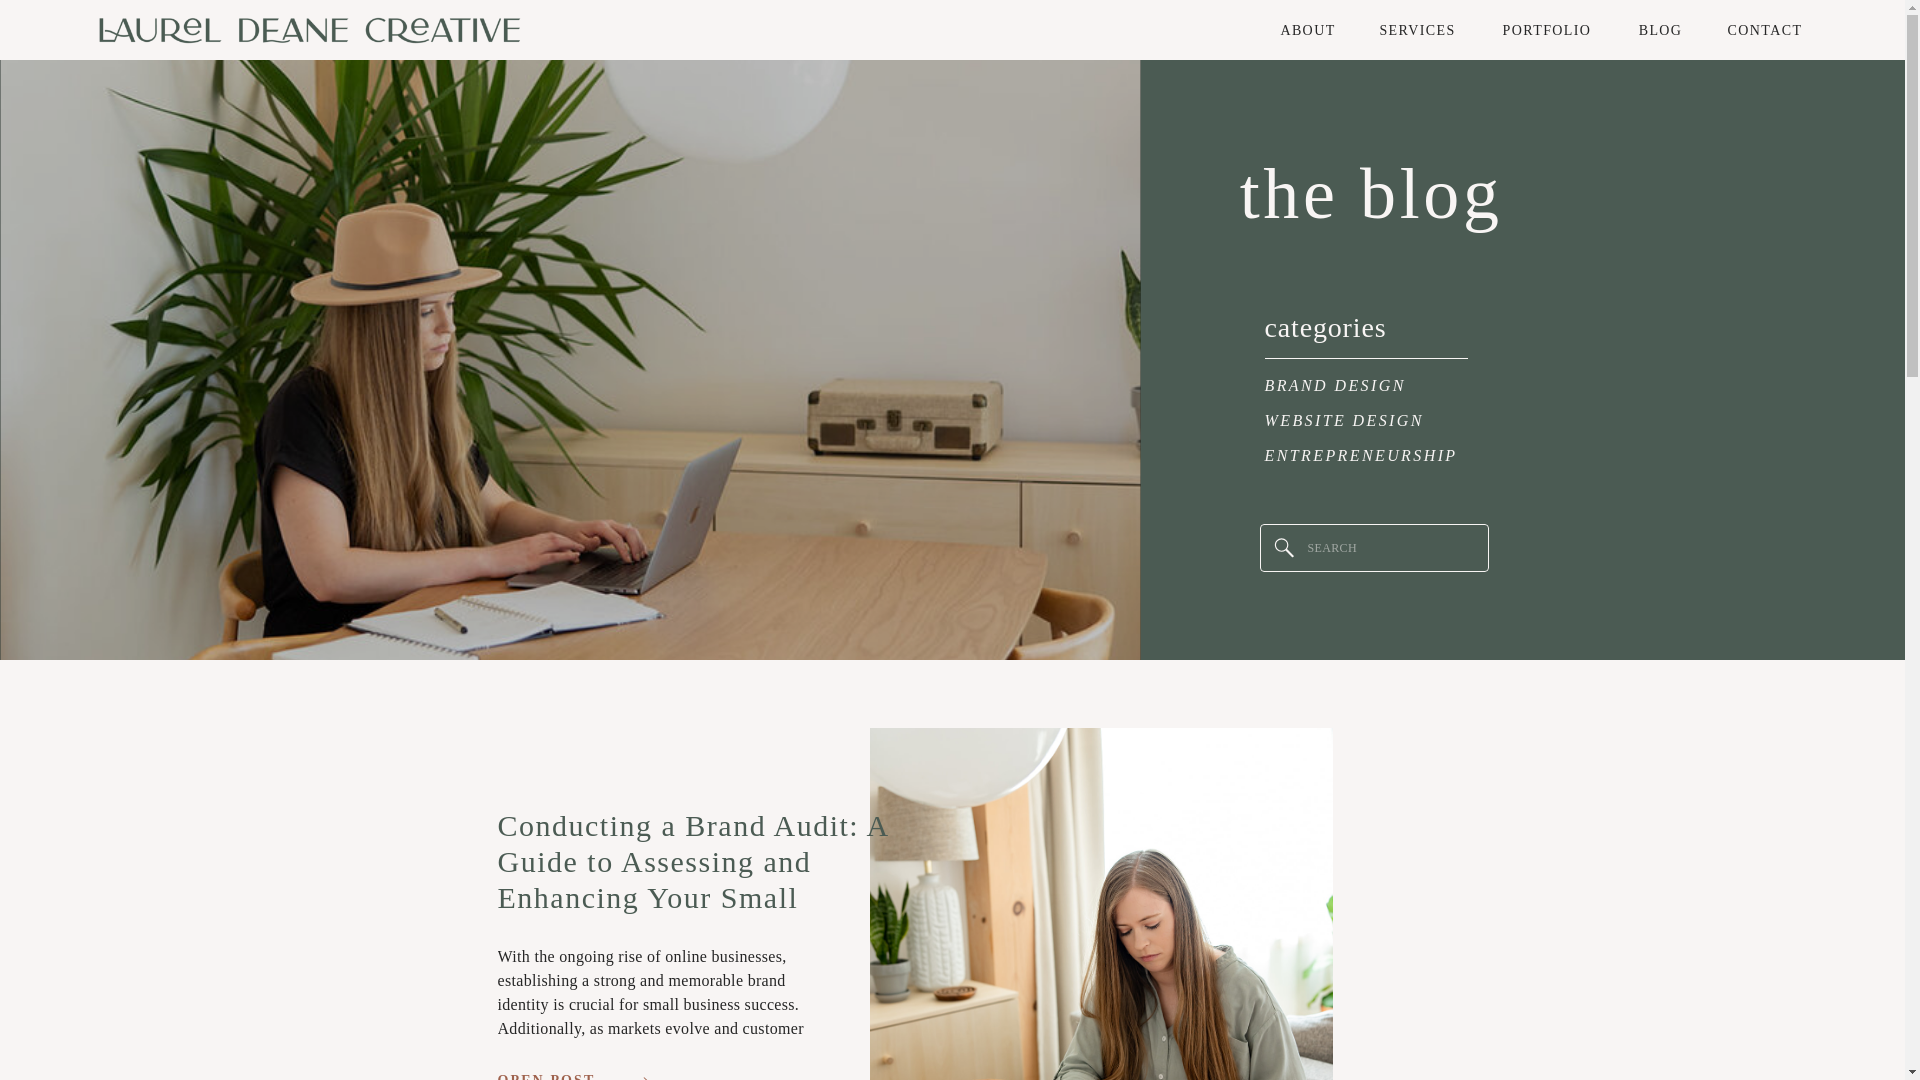 This screenshot has height=1080, width=1920. What do you see at coordinates (1764, 30) in the screenshot?
I see `CONTACT` at bounding box center [1764, 30].